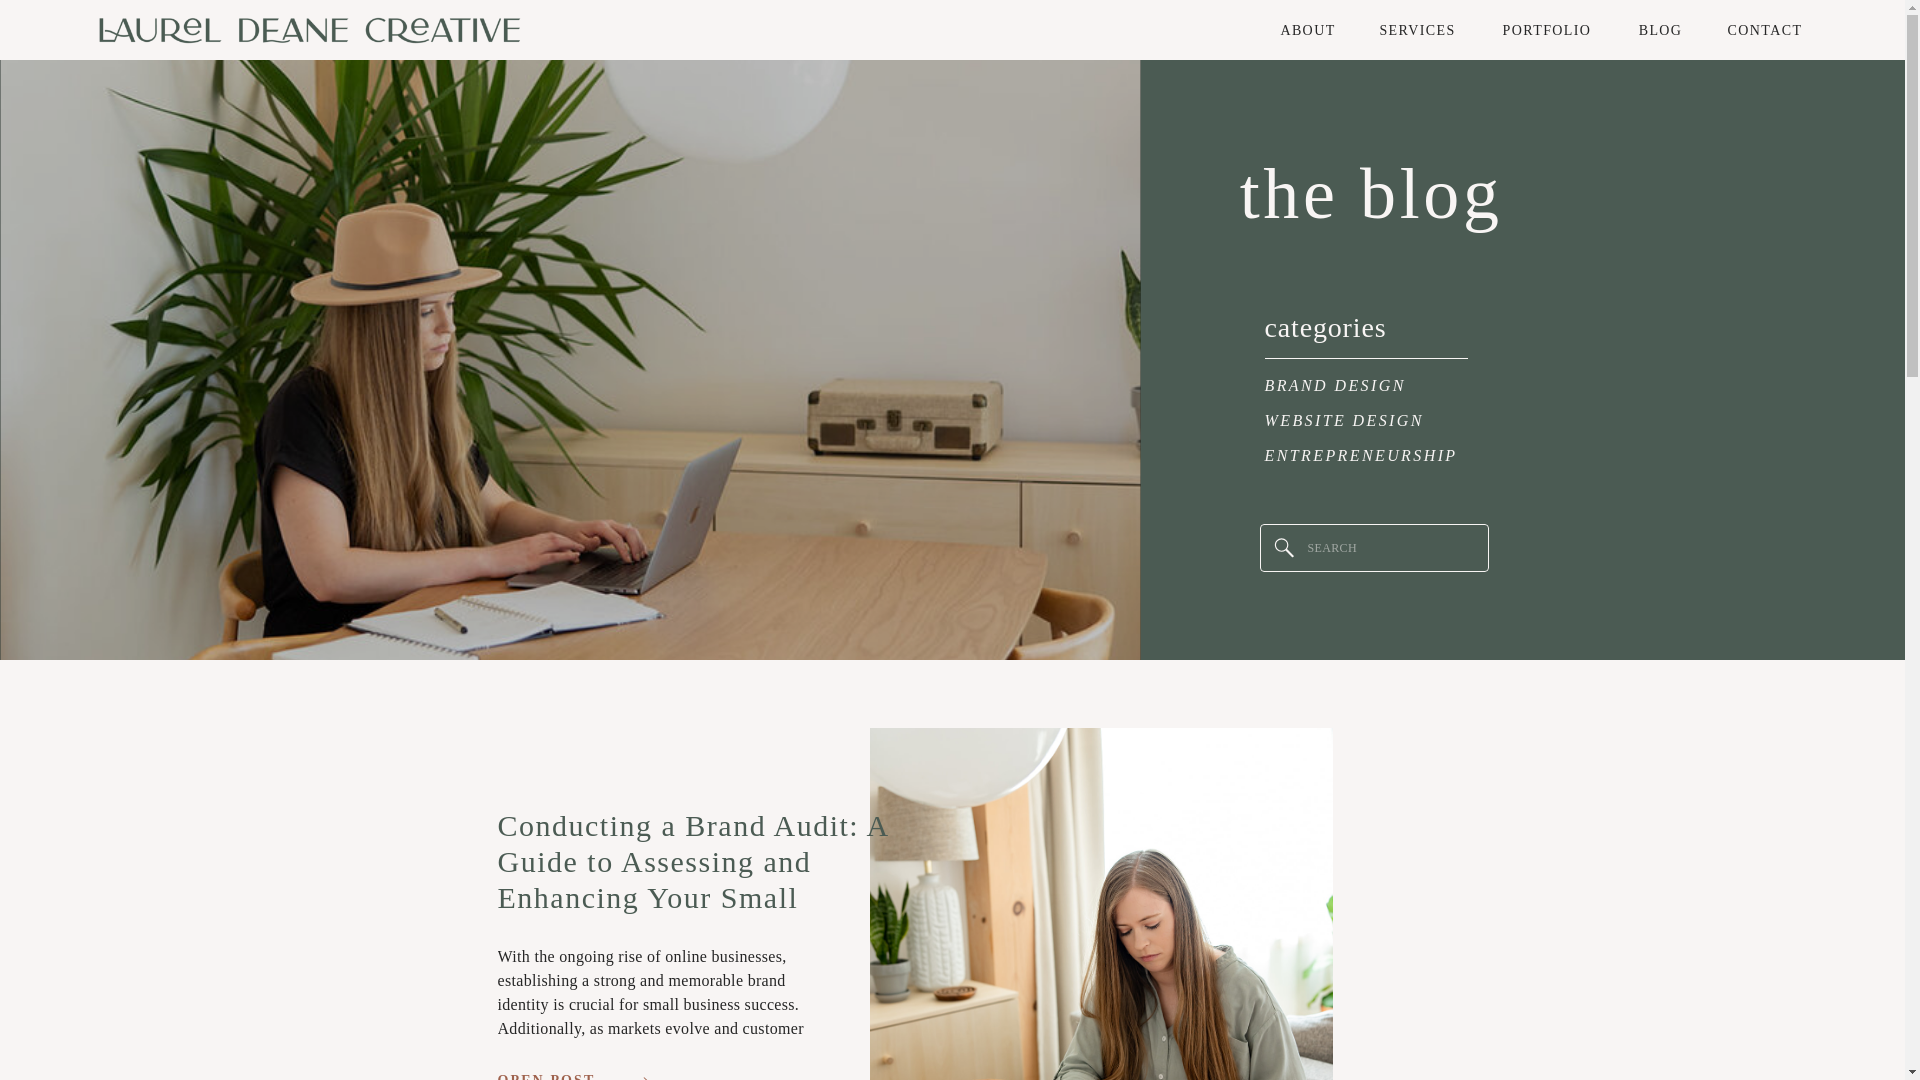 This screenshot has height=1080, width=1920. What do you see at coordinates (1764, 30) in the screenshot?
I see `CONTACT` at bounding box center [1764, 30].